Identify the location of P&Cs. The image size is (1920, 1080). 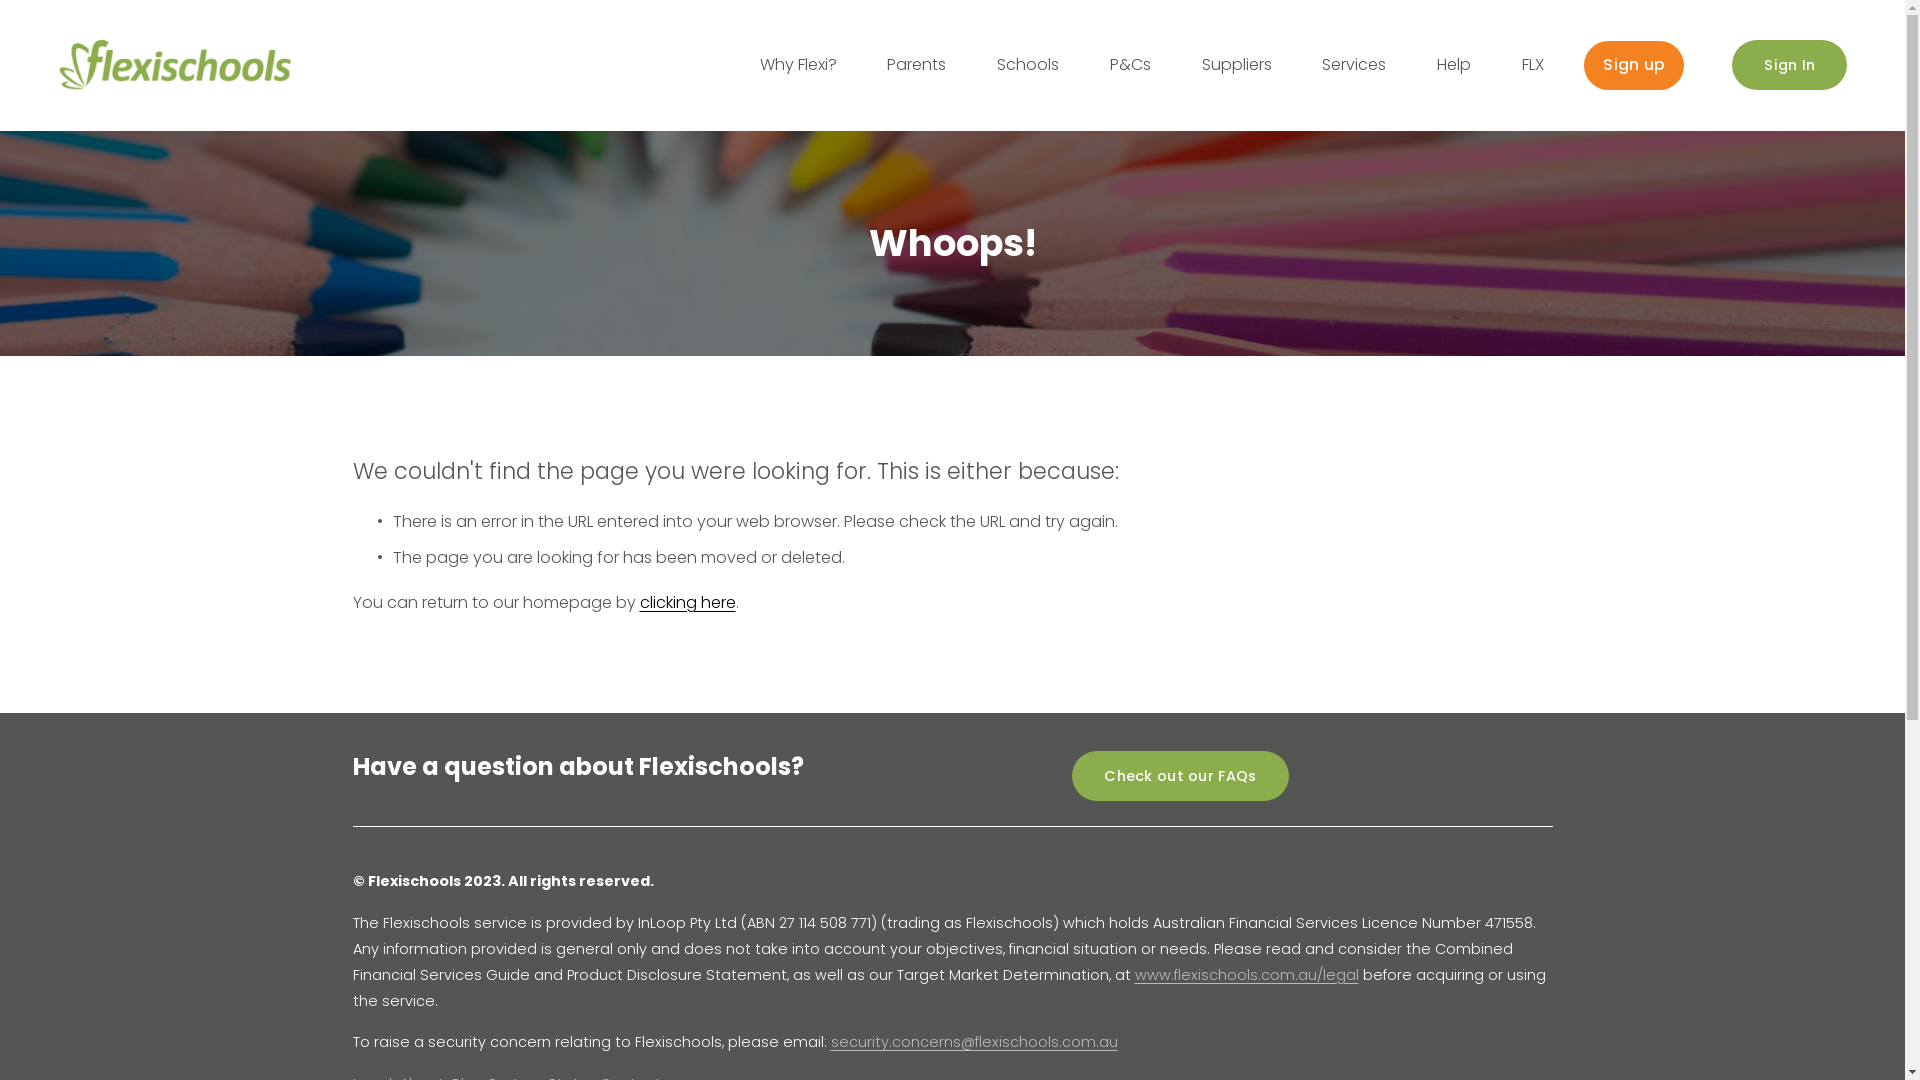
(1130, 66).